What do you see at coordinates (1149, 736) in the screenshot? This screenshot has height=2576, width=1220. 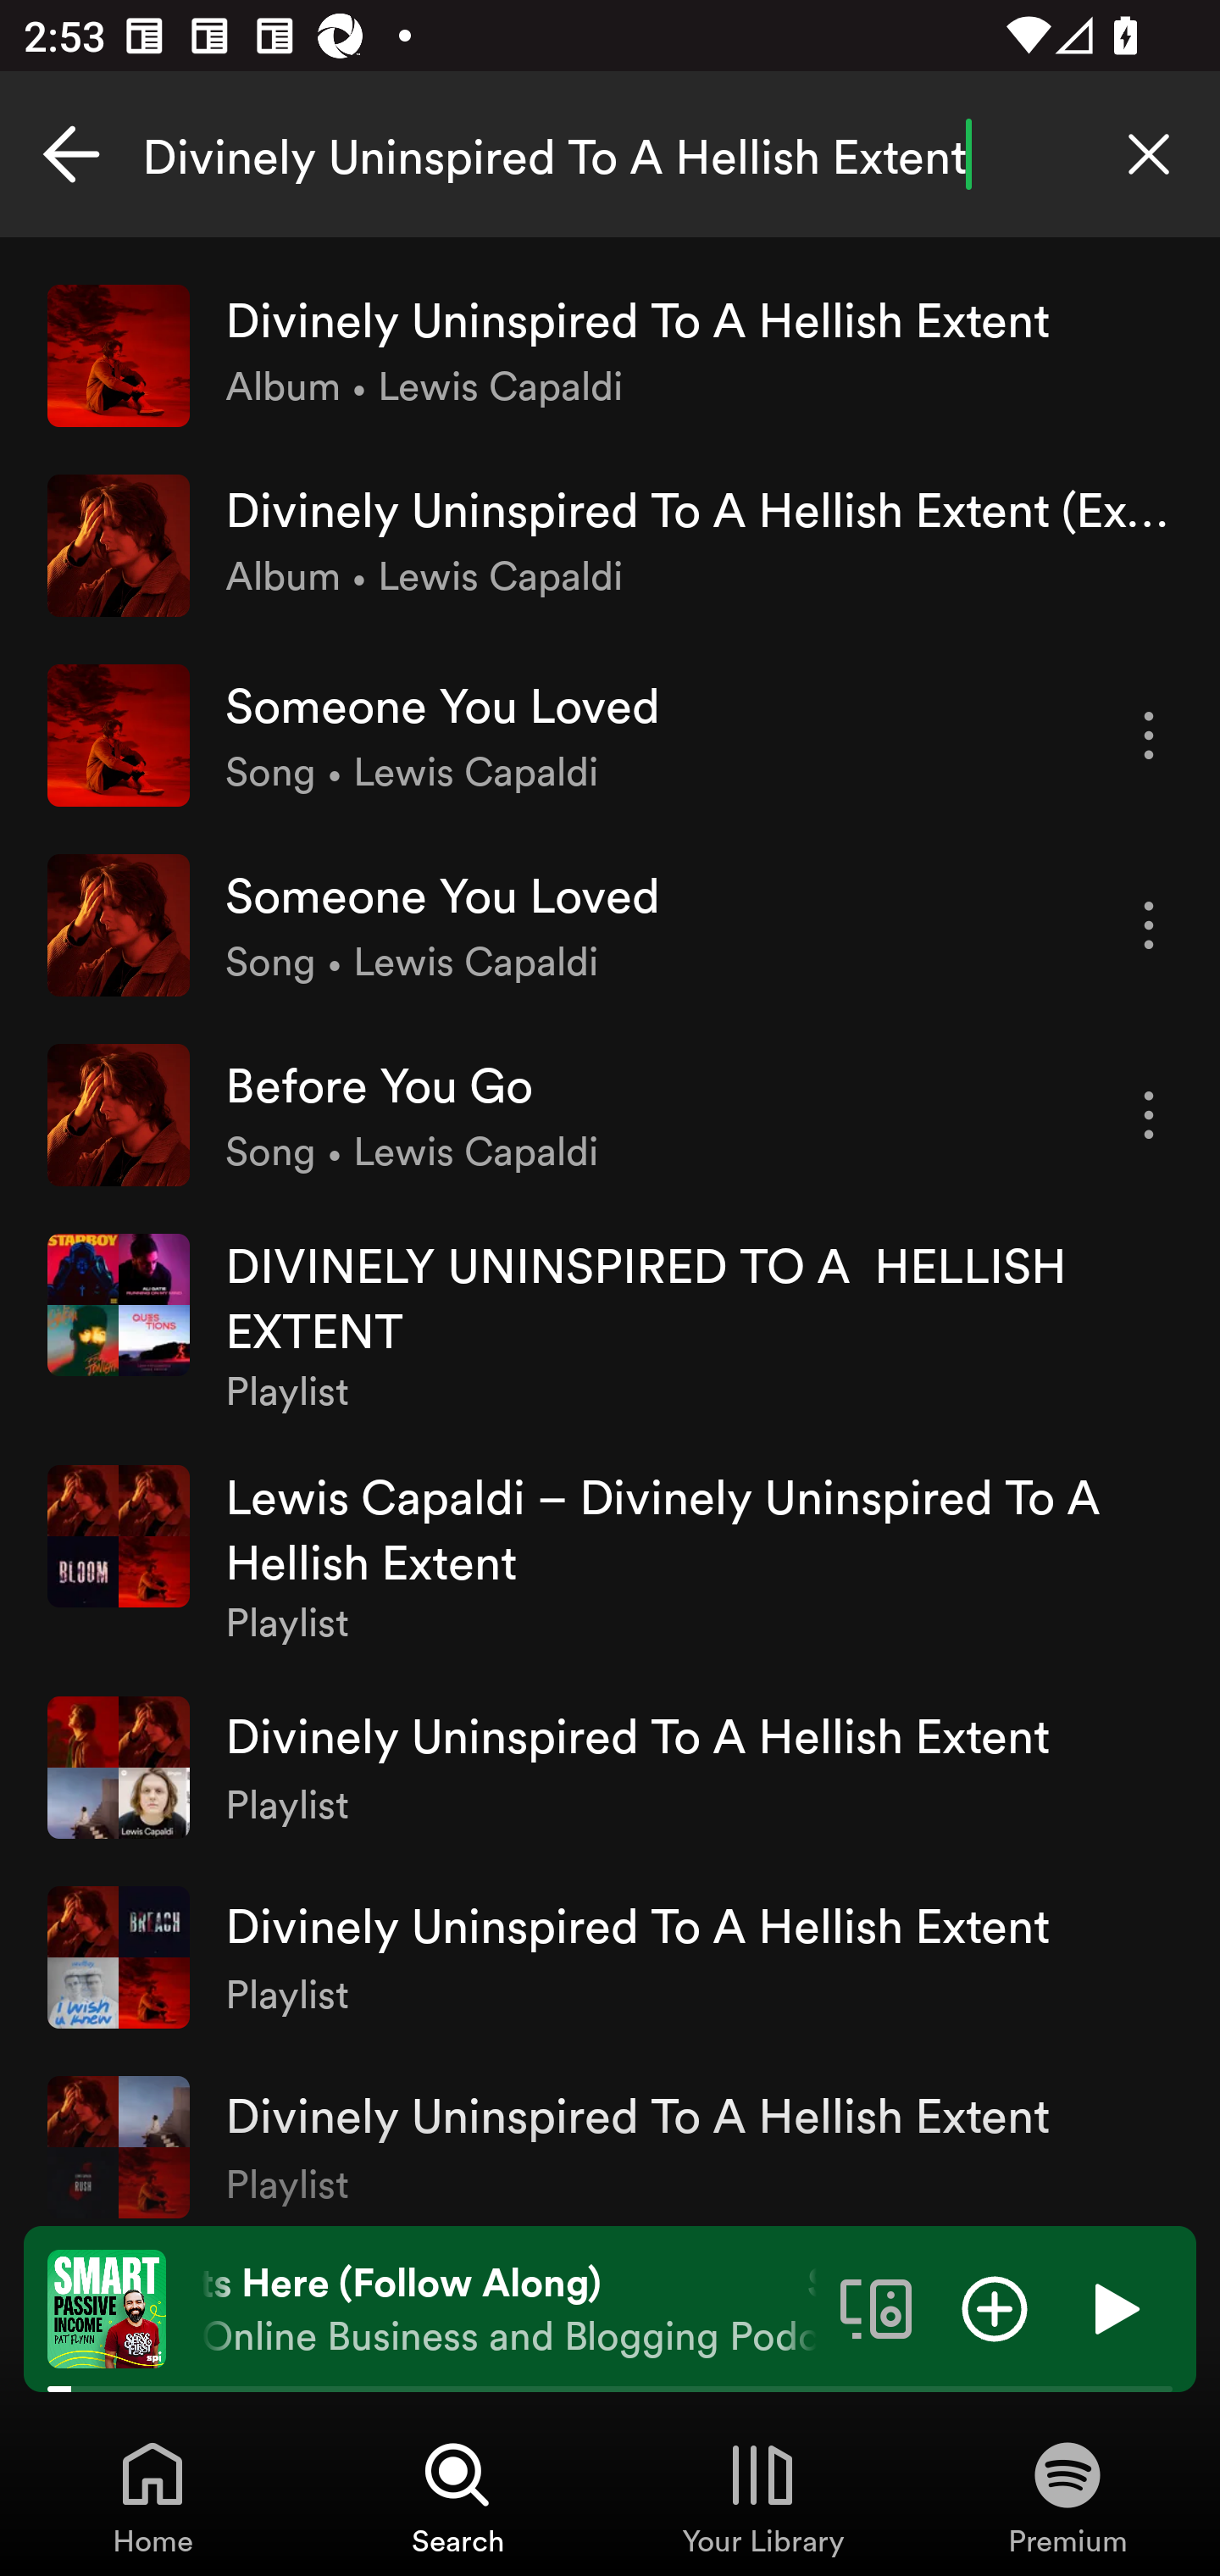 I see `More options for song Someone You Loved` at bounding box center [1149, 736].